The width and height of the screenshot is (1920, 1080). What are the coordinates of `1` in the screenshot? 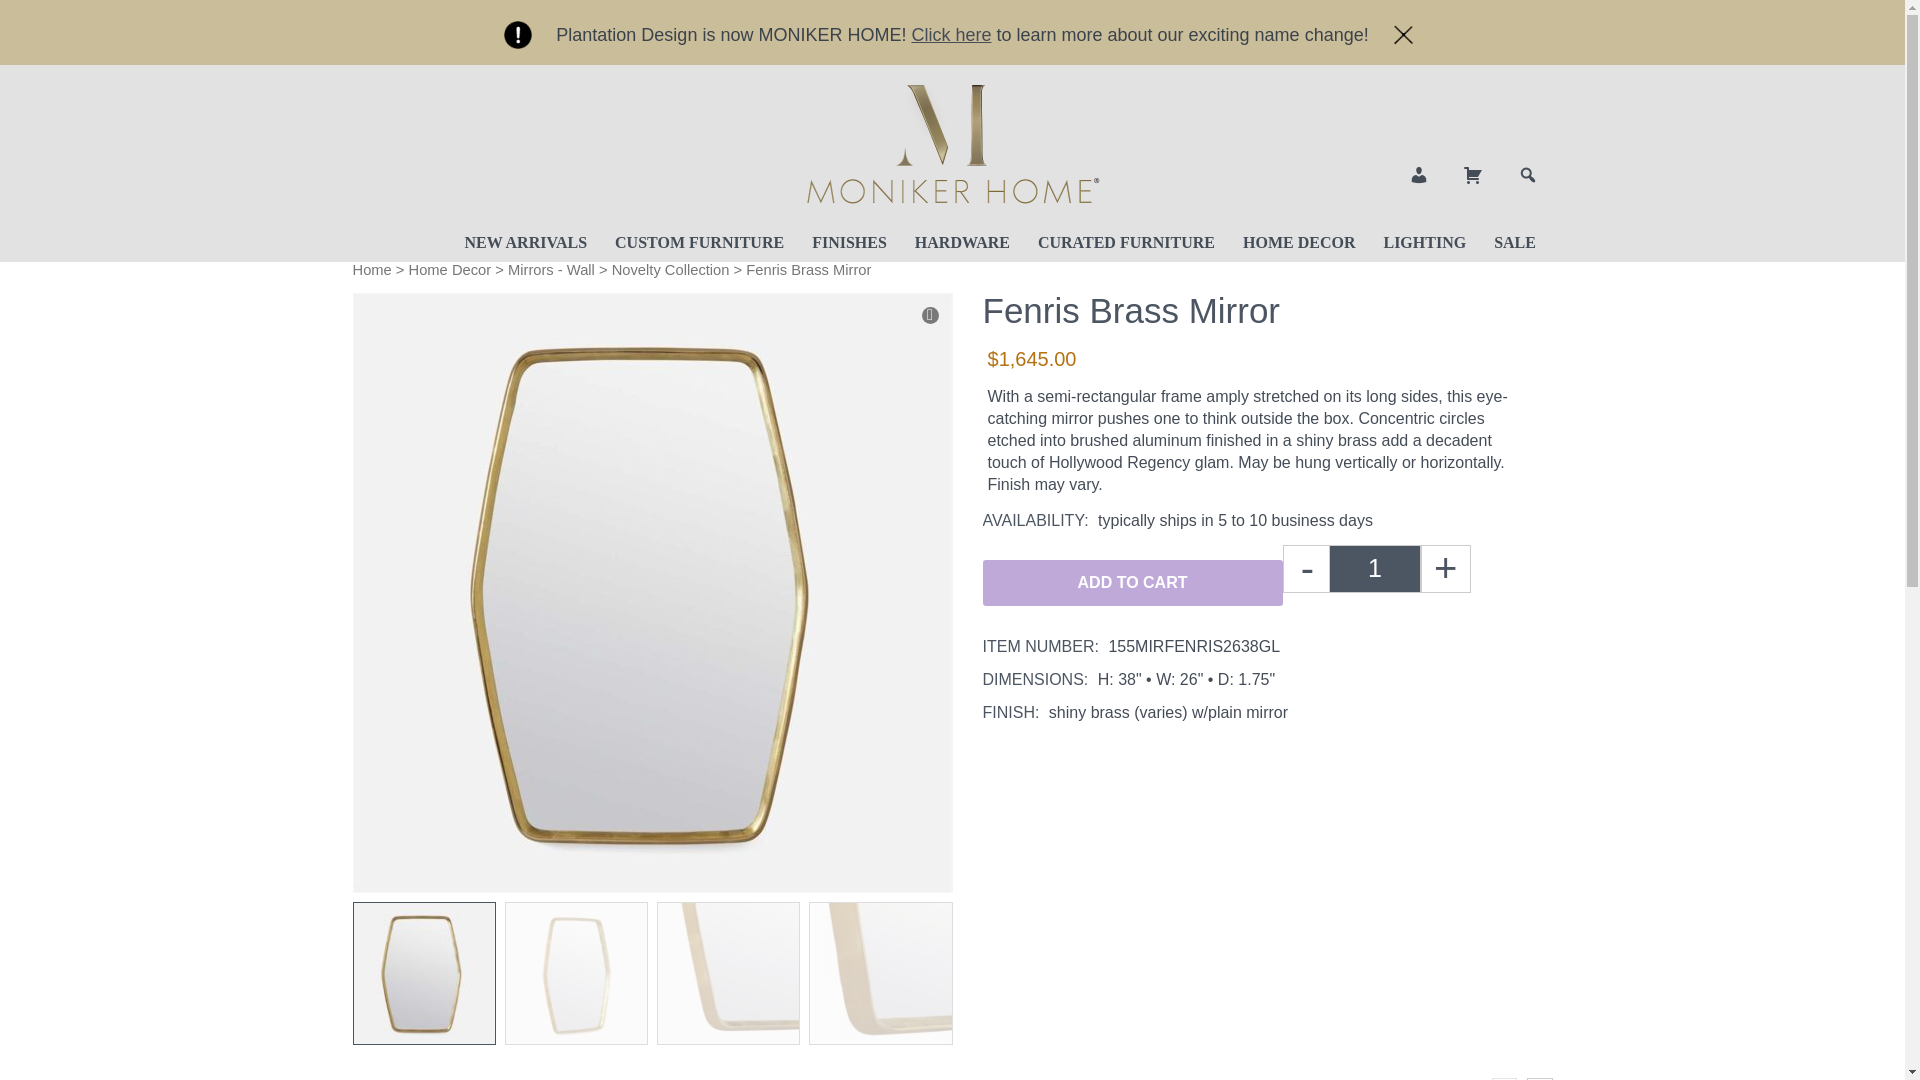 It's located at (1374, 568).